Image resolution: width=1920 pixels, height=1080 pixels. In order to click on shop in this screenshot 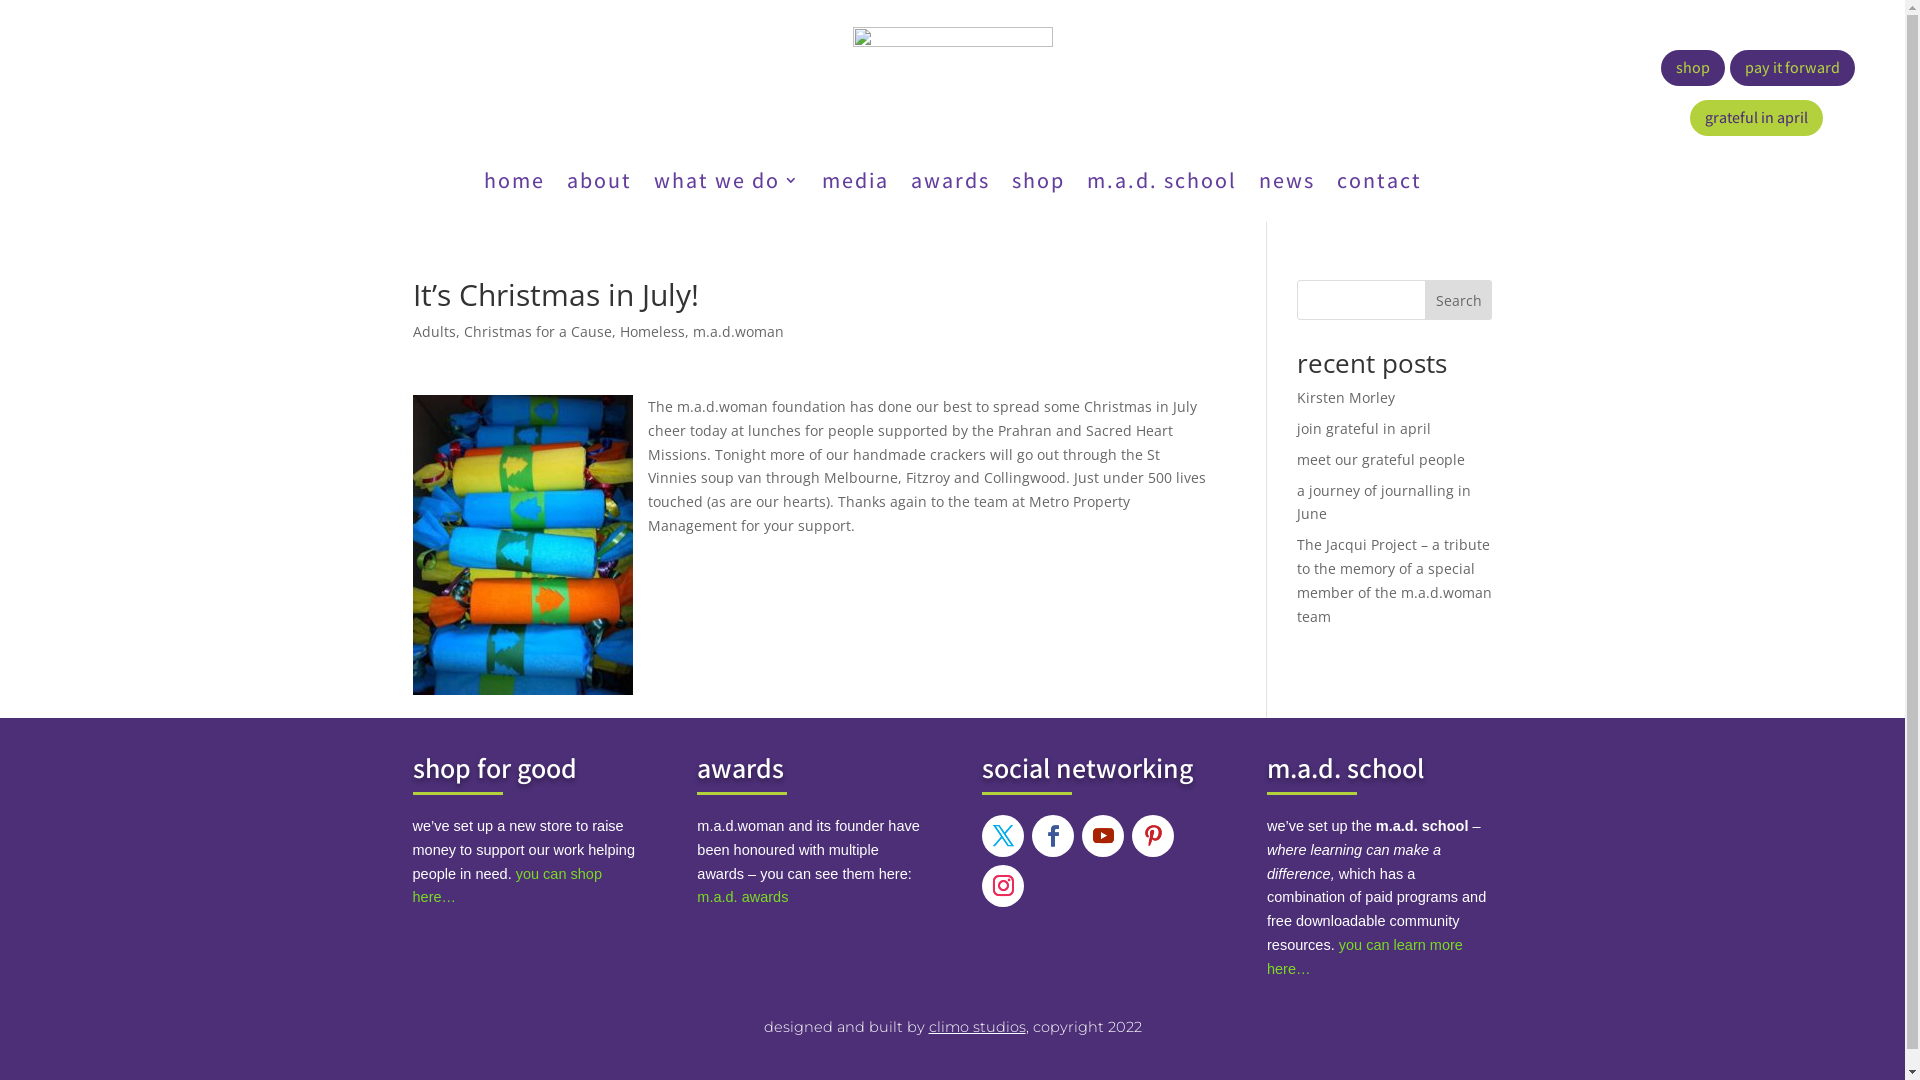, I will do `click(1038, 184)`.